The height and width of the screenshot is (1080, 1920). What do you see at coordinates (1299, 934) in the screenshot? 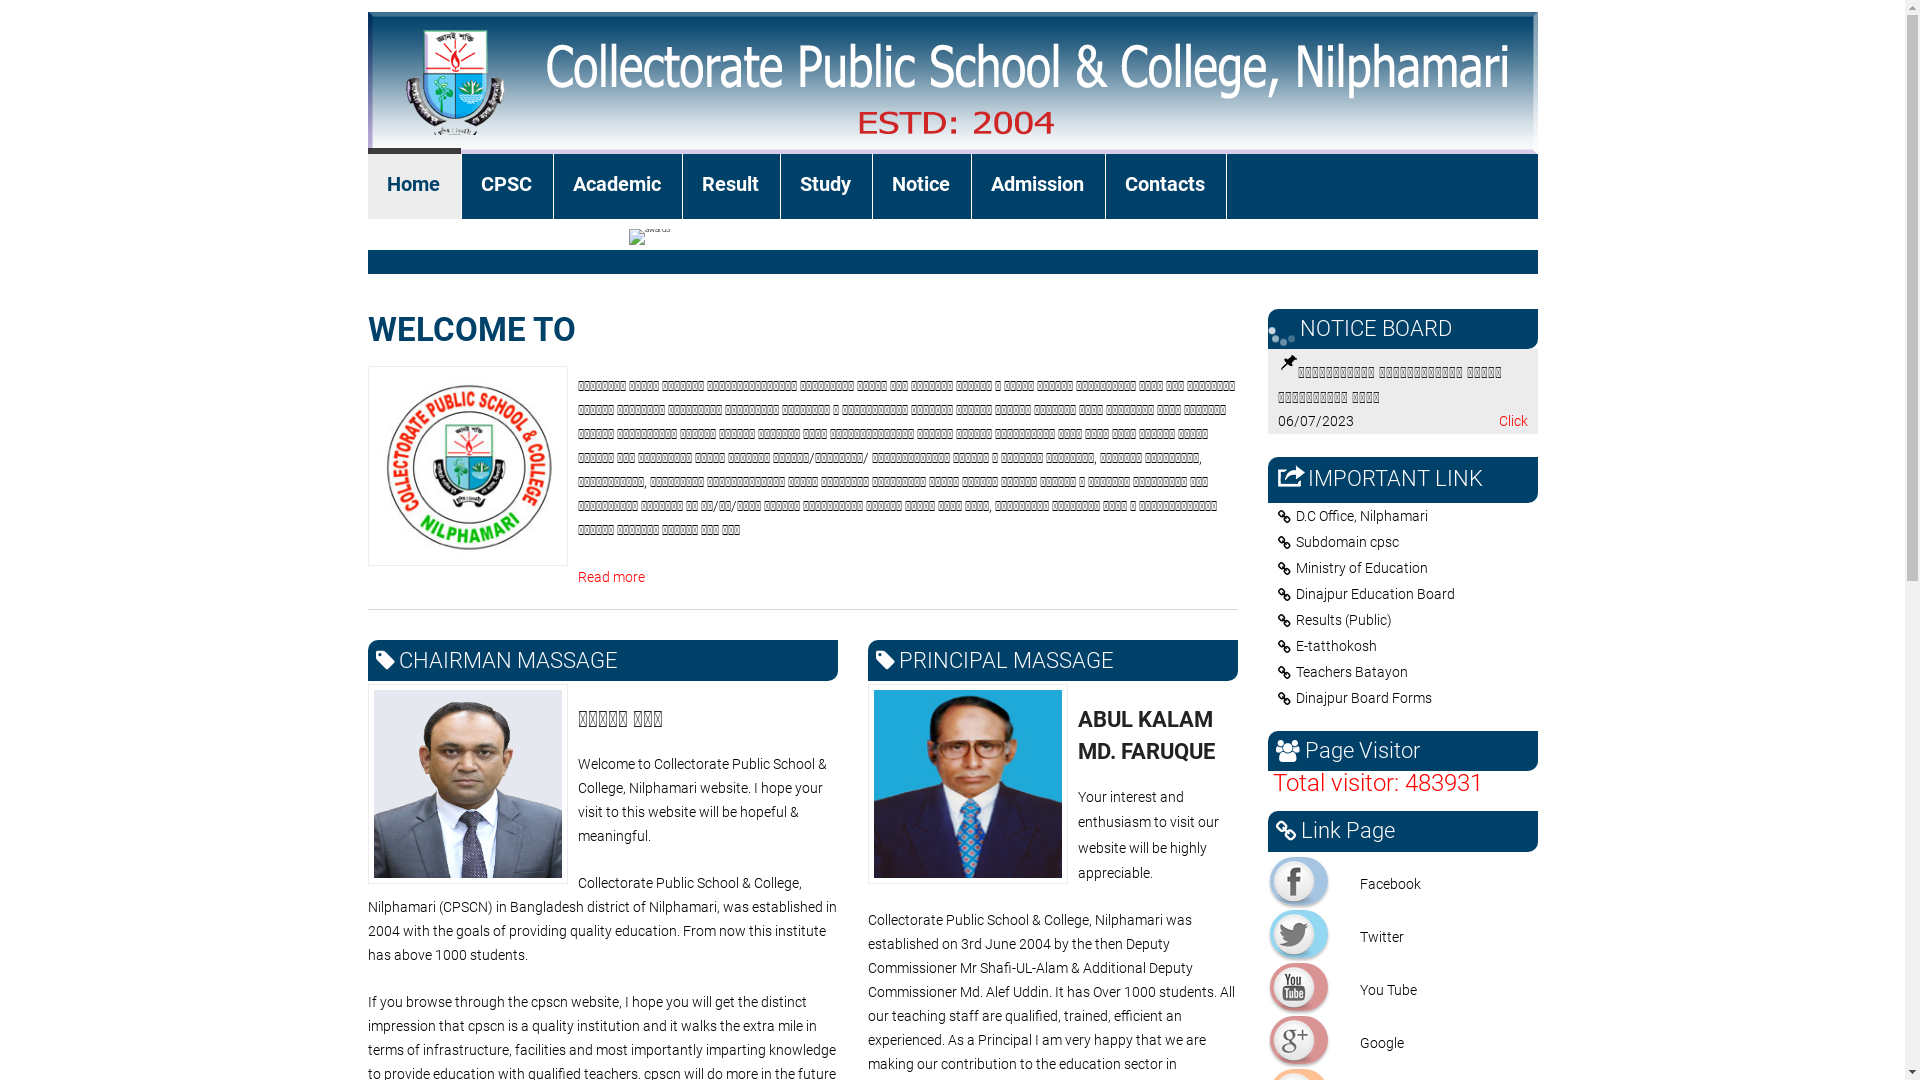
I see `Twitter` at bounding box center [1299, 934].